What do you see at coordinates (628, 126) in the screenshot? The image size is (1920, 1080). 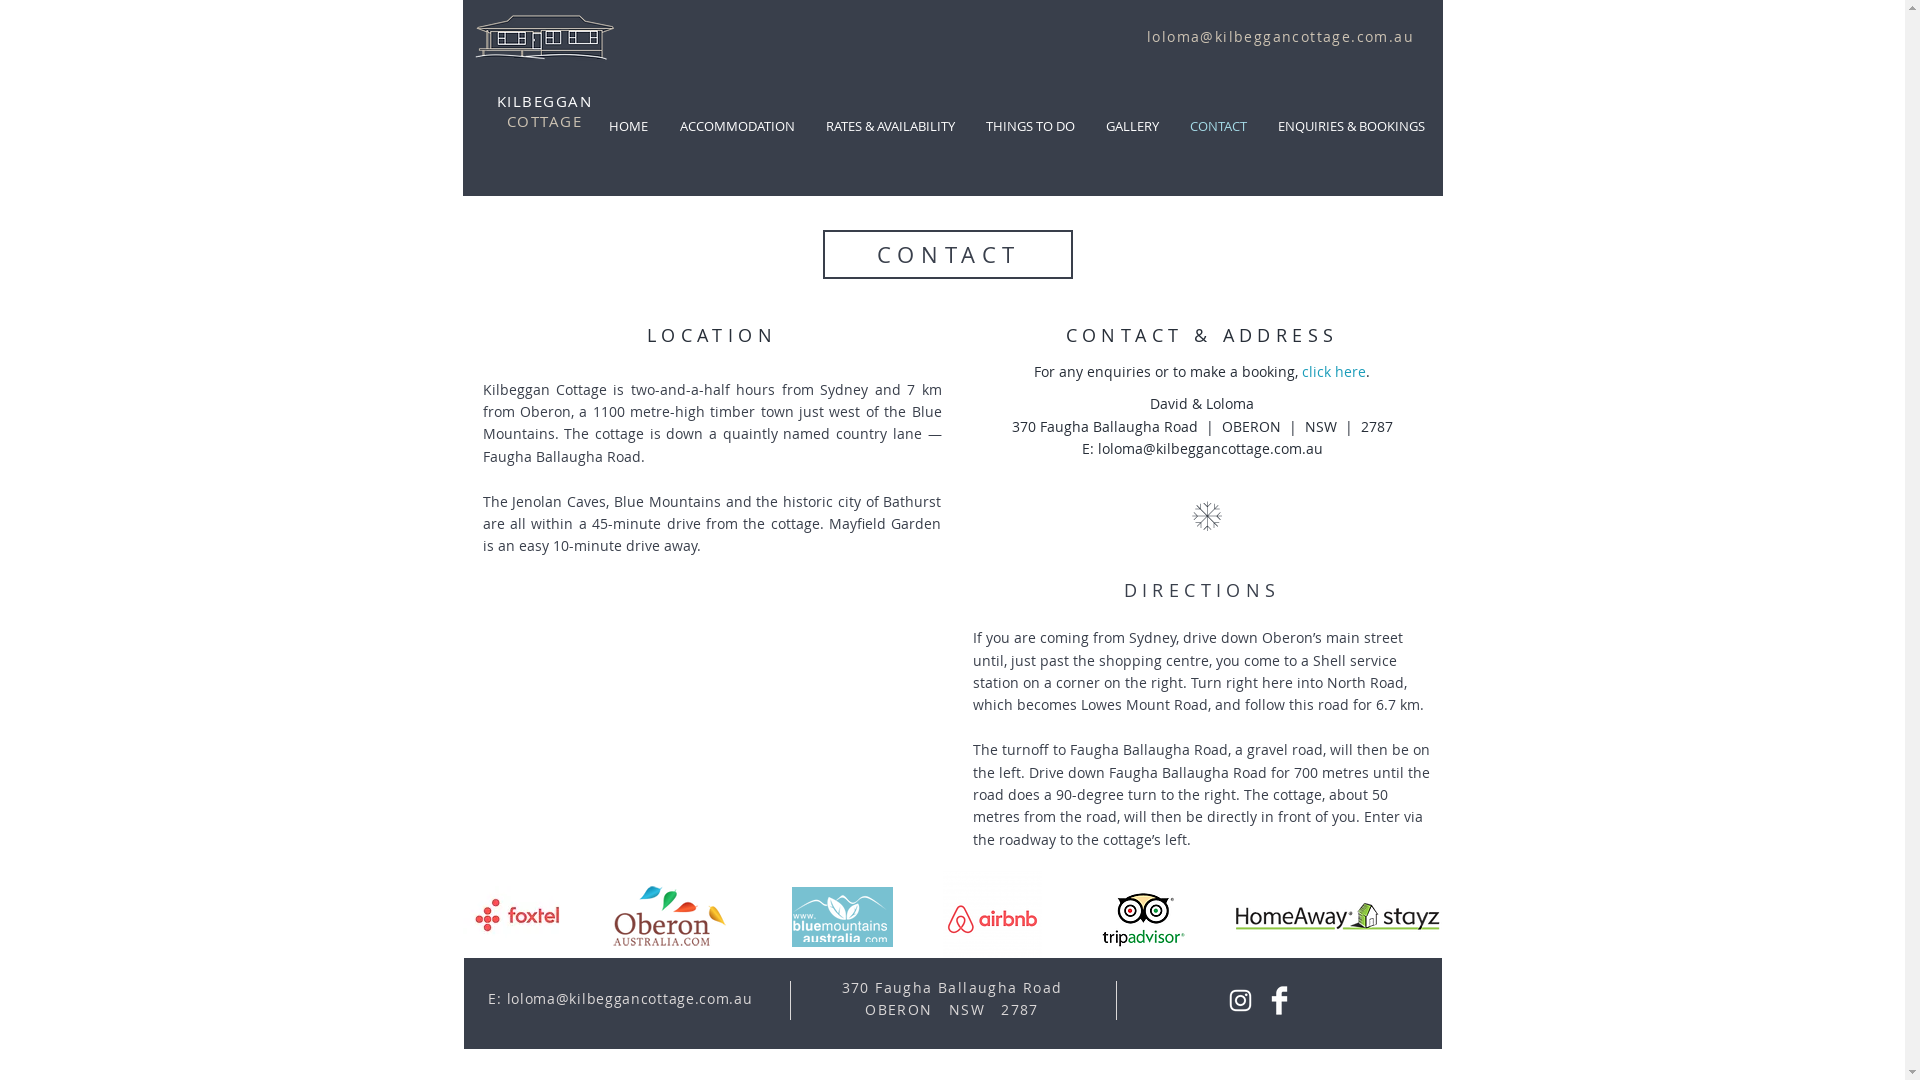 I see `HOME` at bounding box center [628, 126].